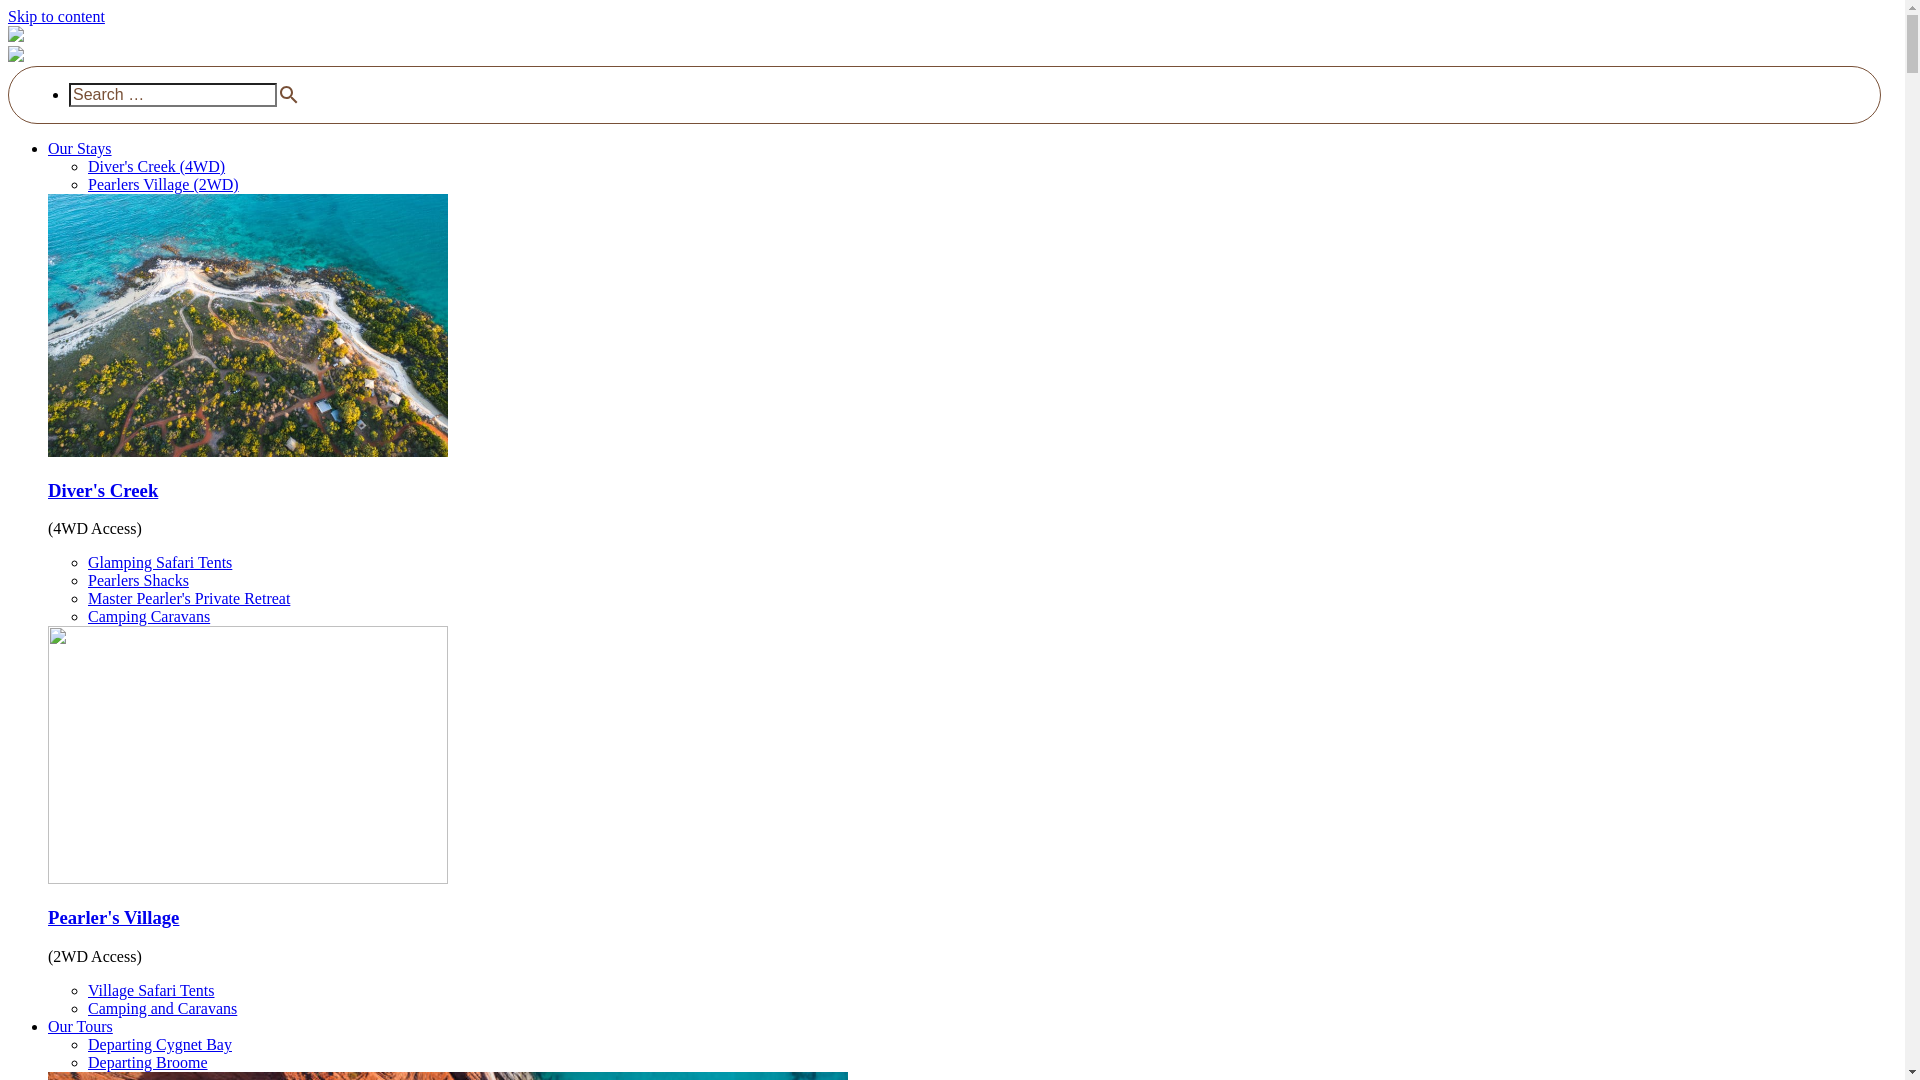 Image resolution: width=1920 pixels, height=1080 pixels. Describe the element at coordinates (80, 148) in the screenshot. I see `Our Stays` at that location.